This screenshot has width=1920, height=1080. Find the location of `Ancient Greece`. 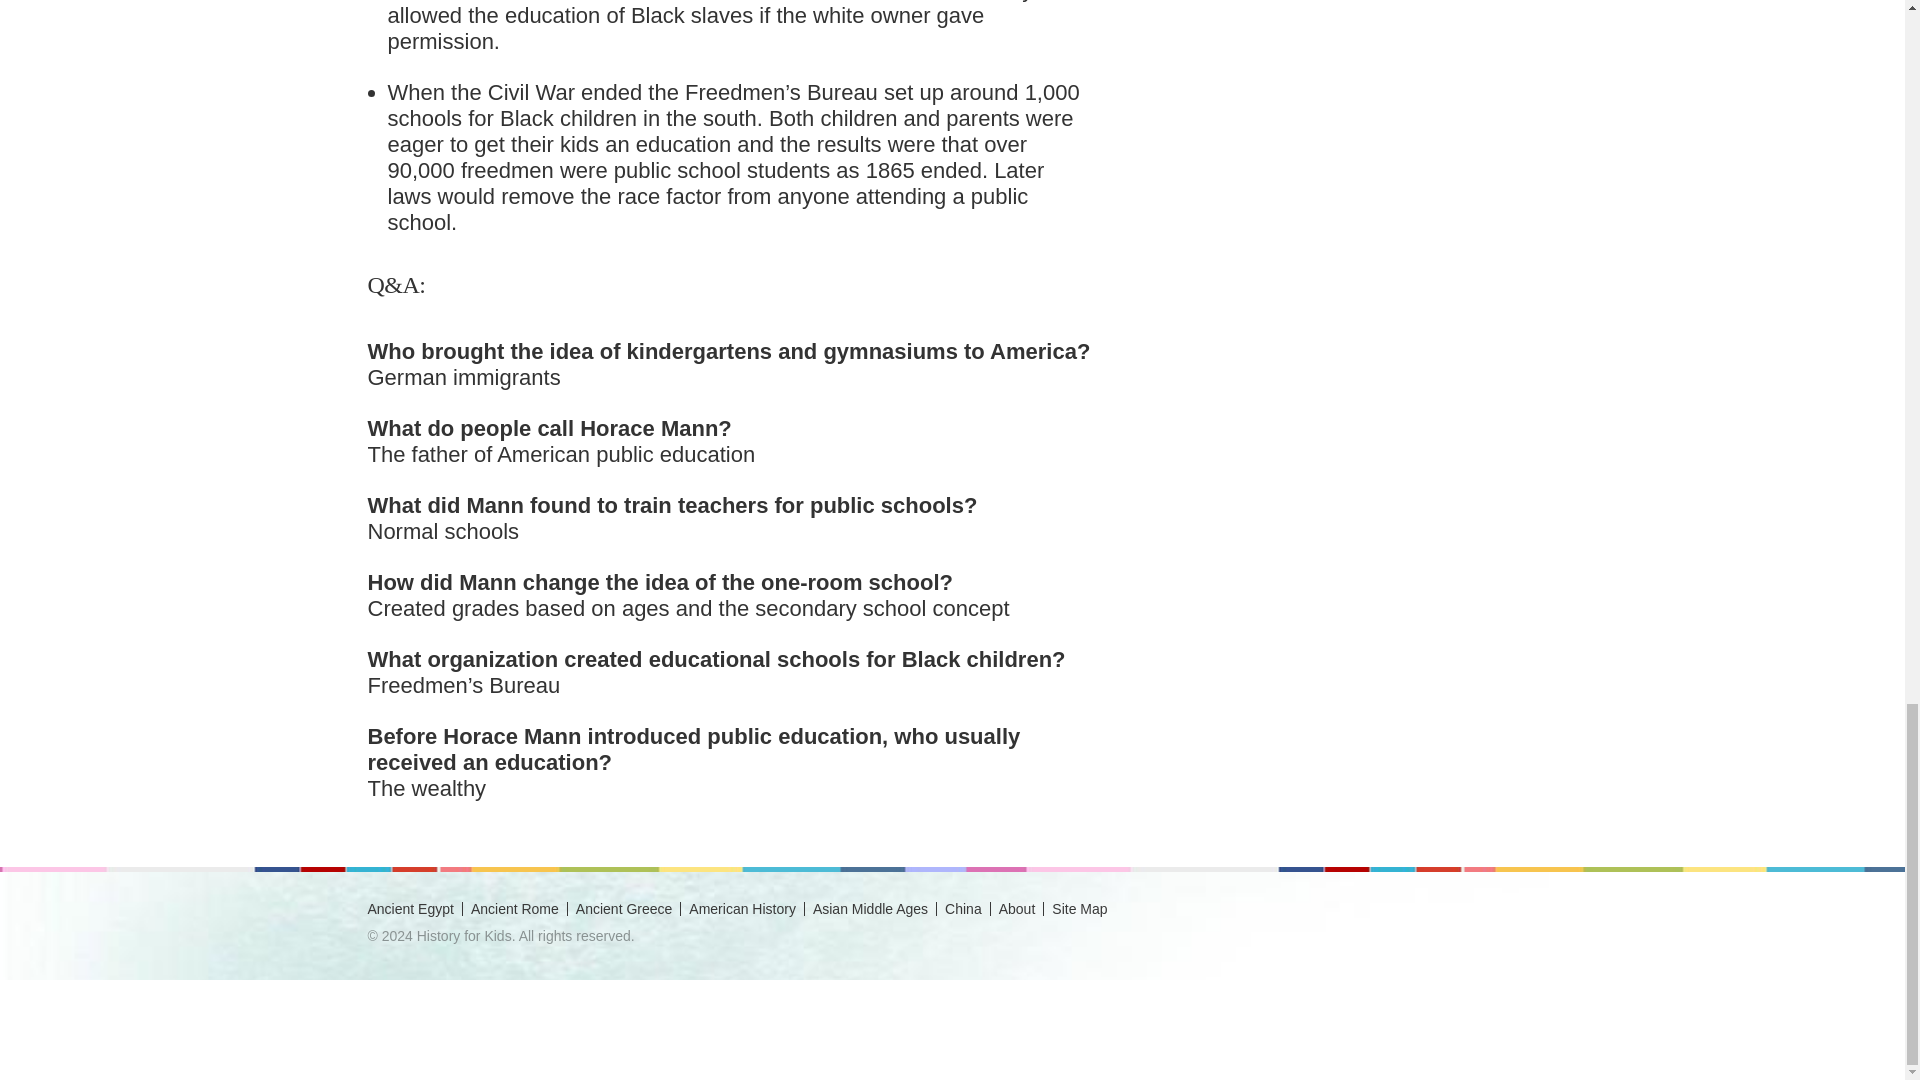

Ancient Greece is located at coordinates (624, 908).